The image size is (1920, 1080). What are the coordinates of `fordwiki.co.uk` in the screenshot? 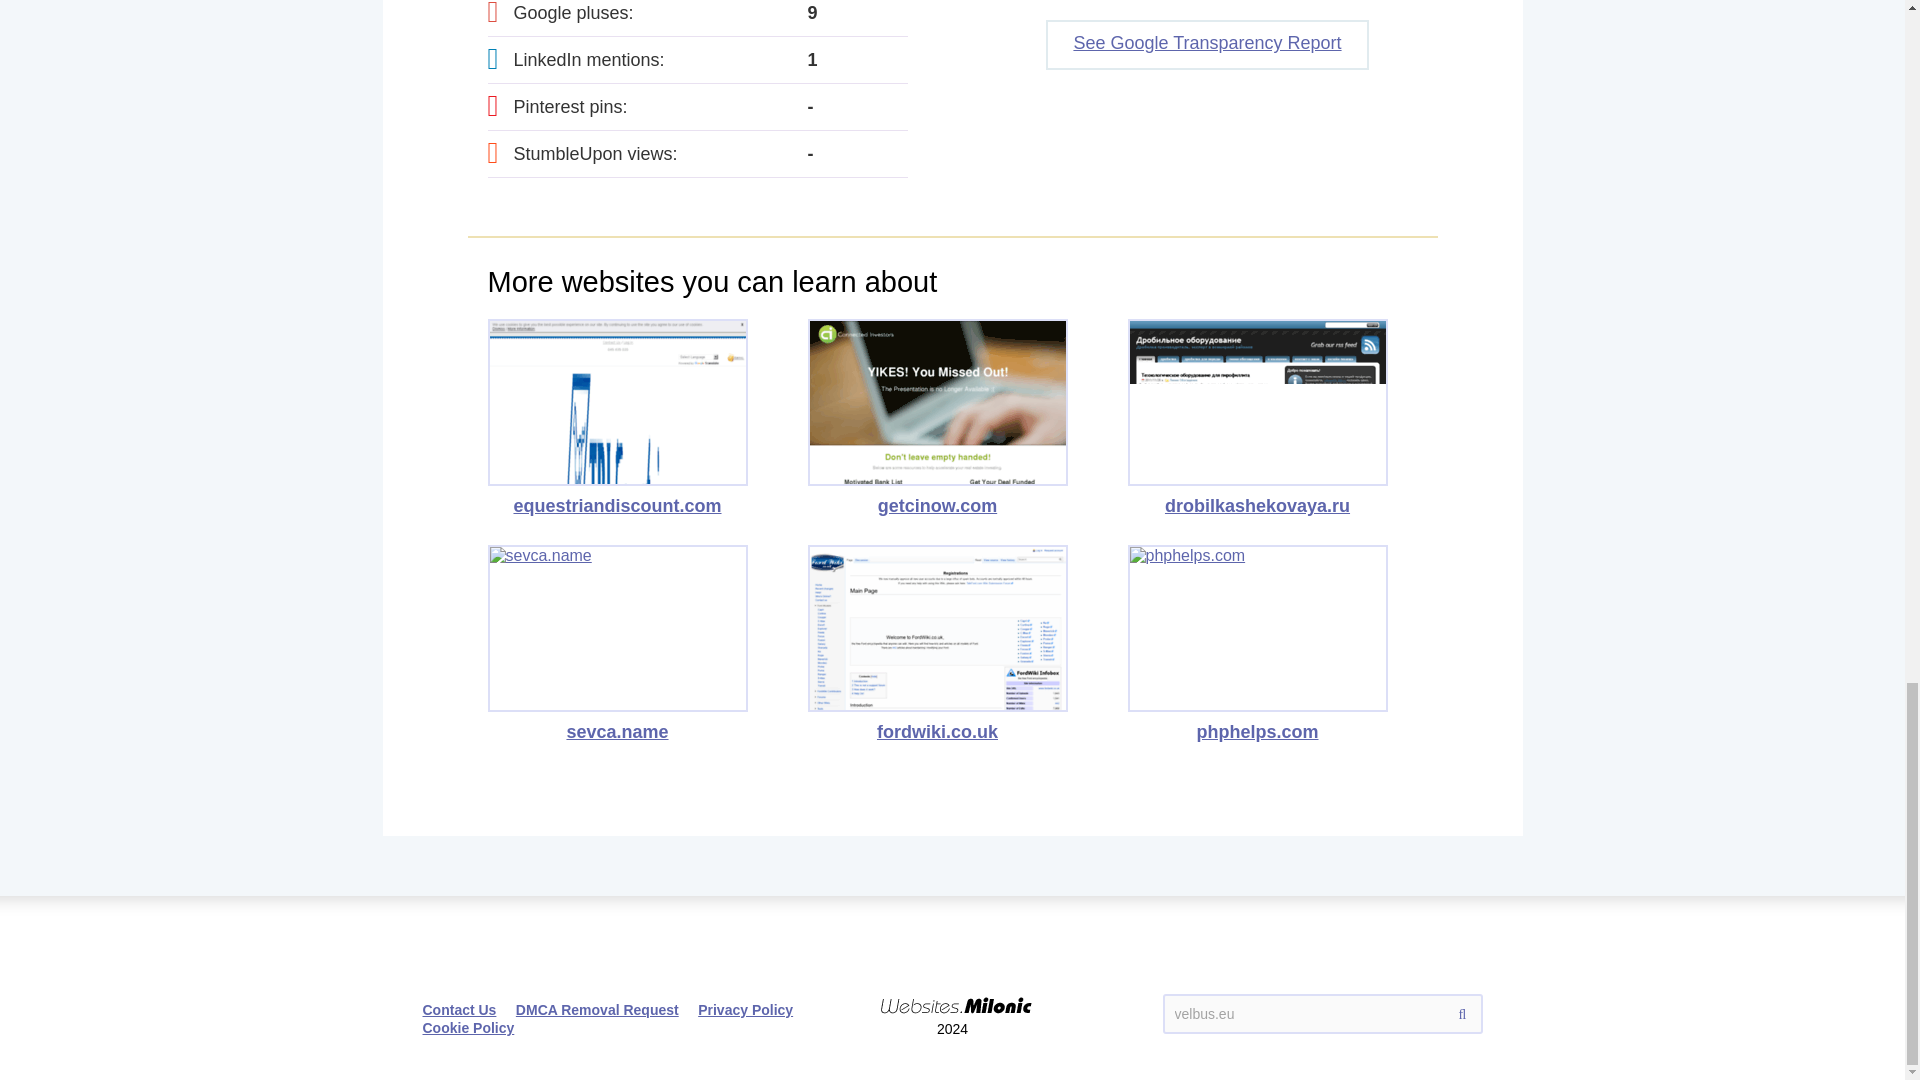 It's located at (938, 644).